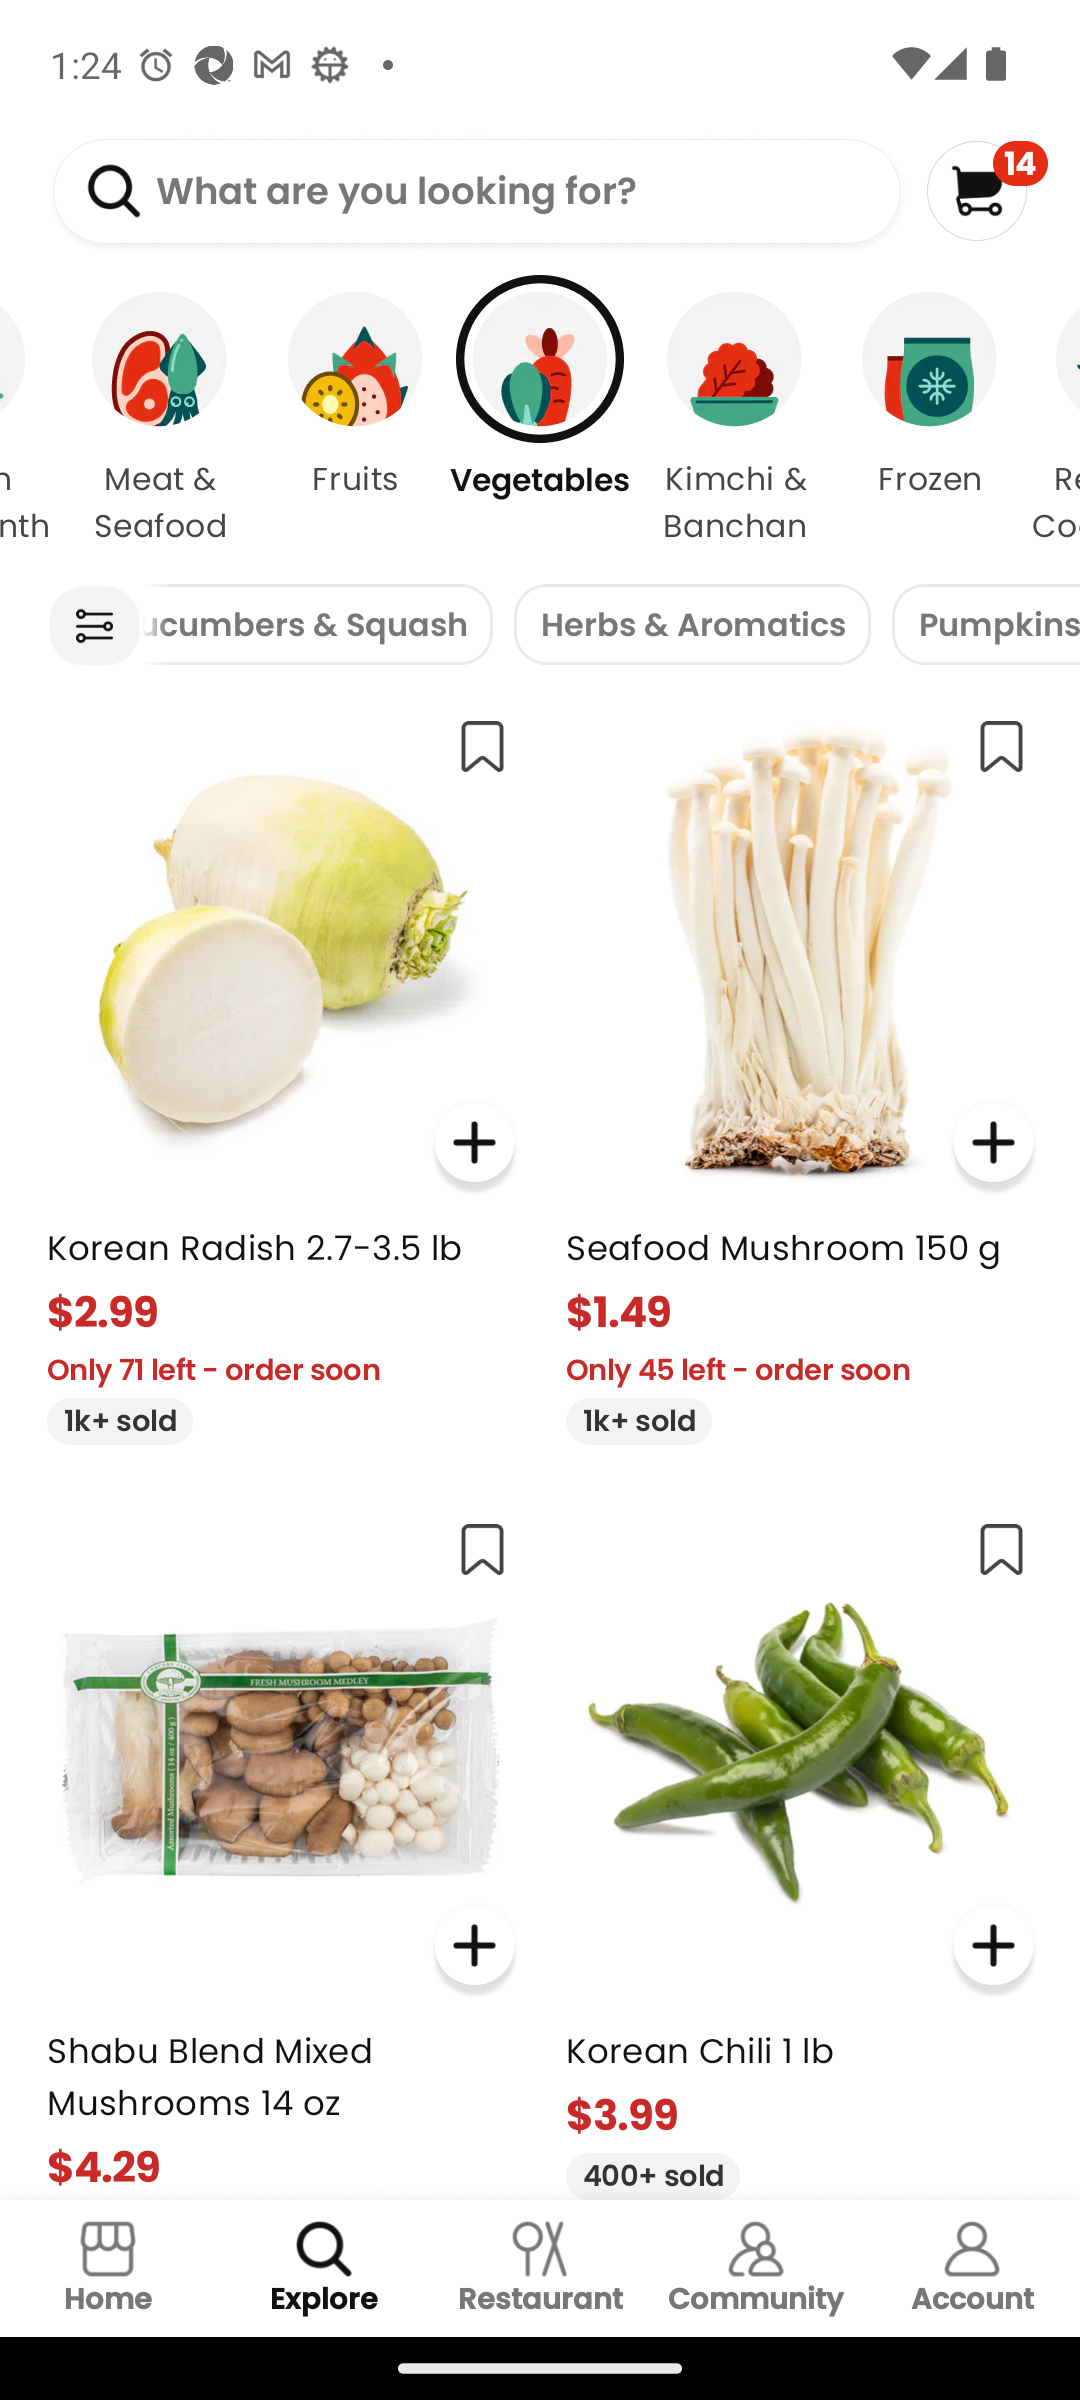 The image size is (1080, 2400). What do you see at coordinates (324, 2268) in the screenshot?
I see `Explore` at bounding box center [324, 2268].